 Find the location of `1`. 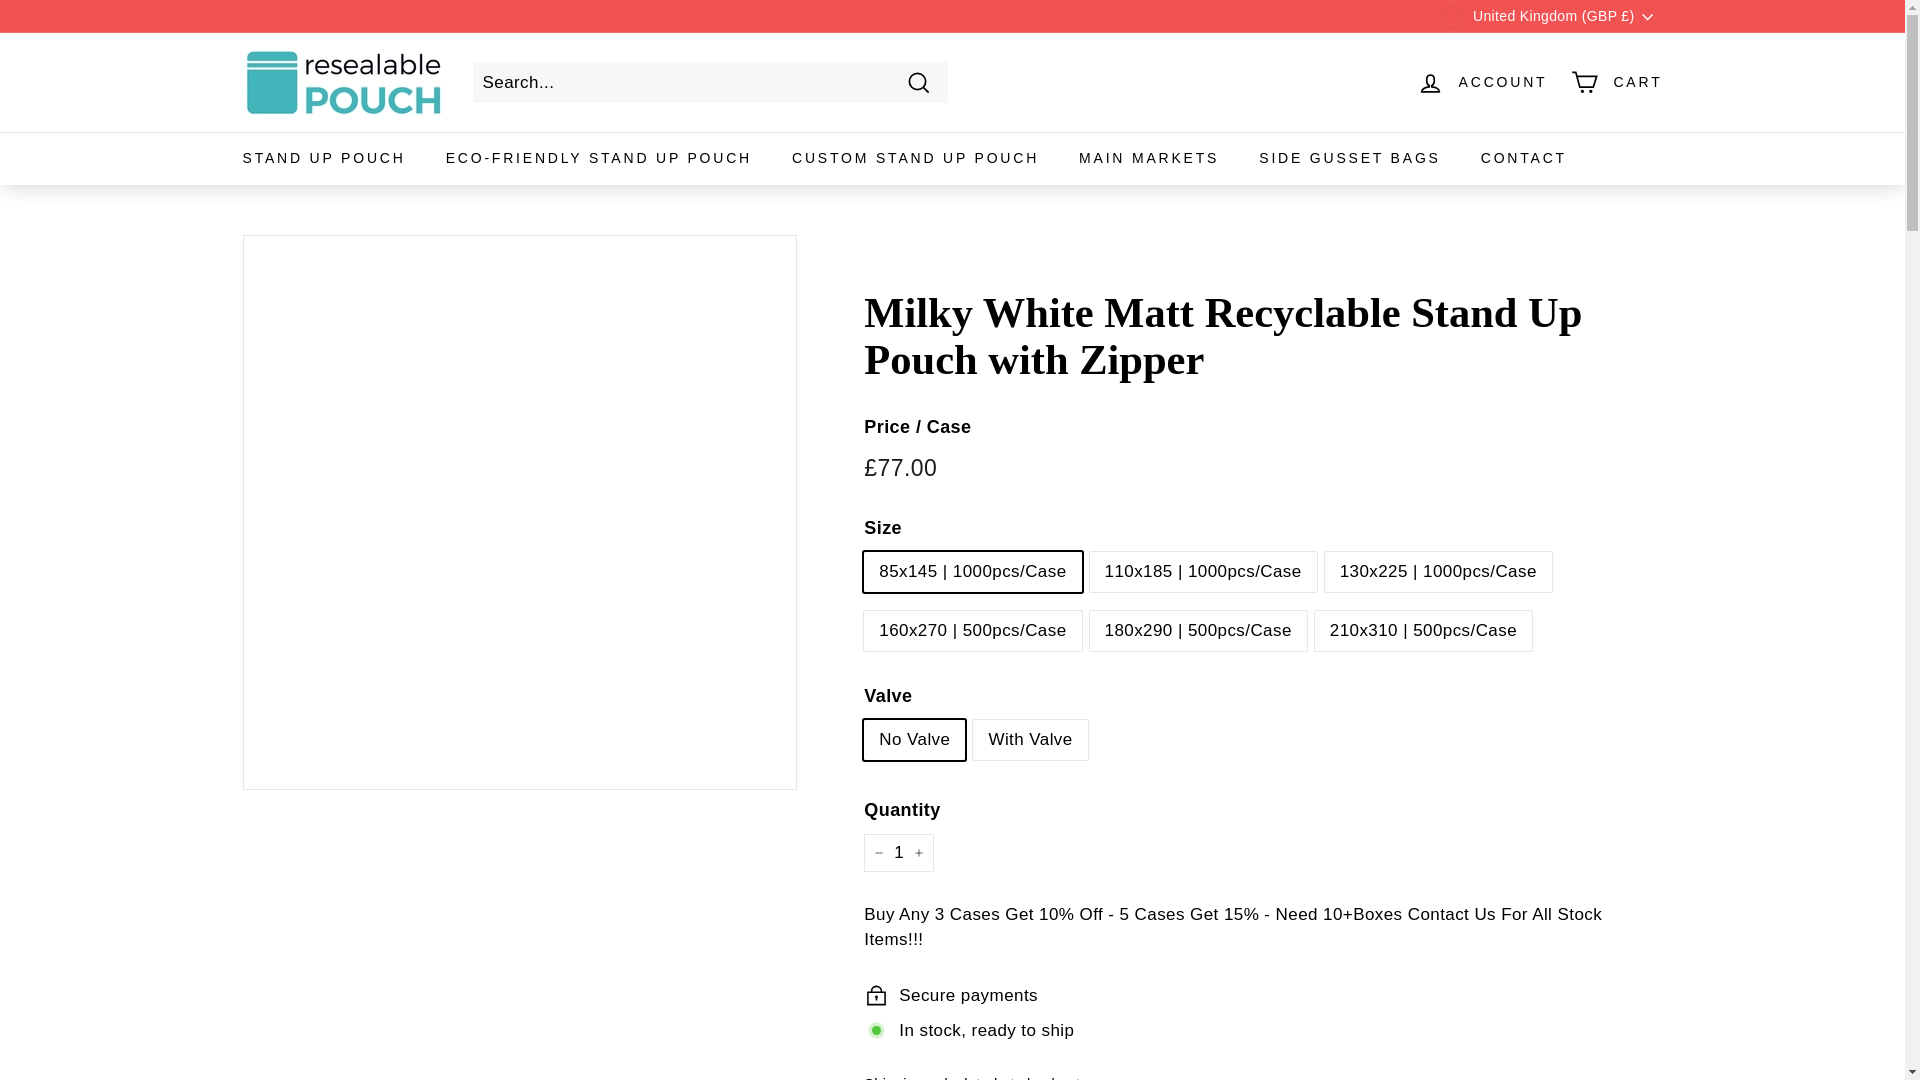

1 is located at coordinates (898, 852).